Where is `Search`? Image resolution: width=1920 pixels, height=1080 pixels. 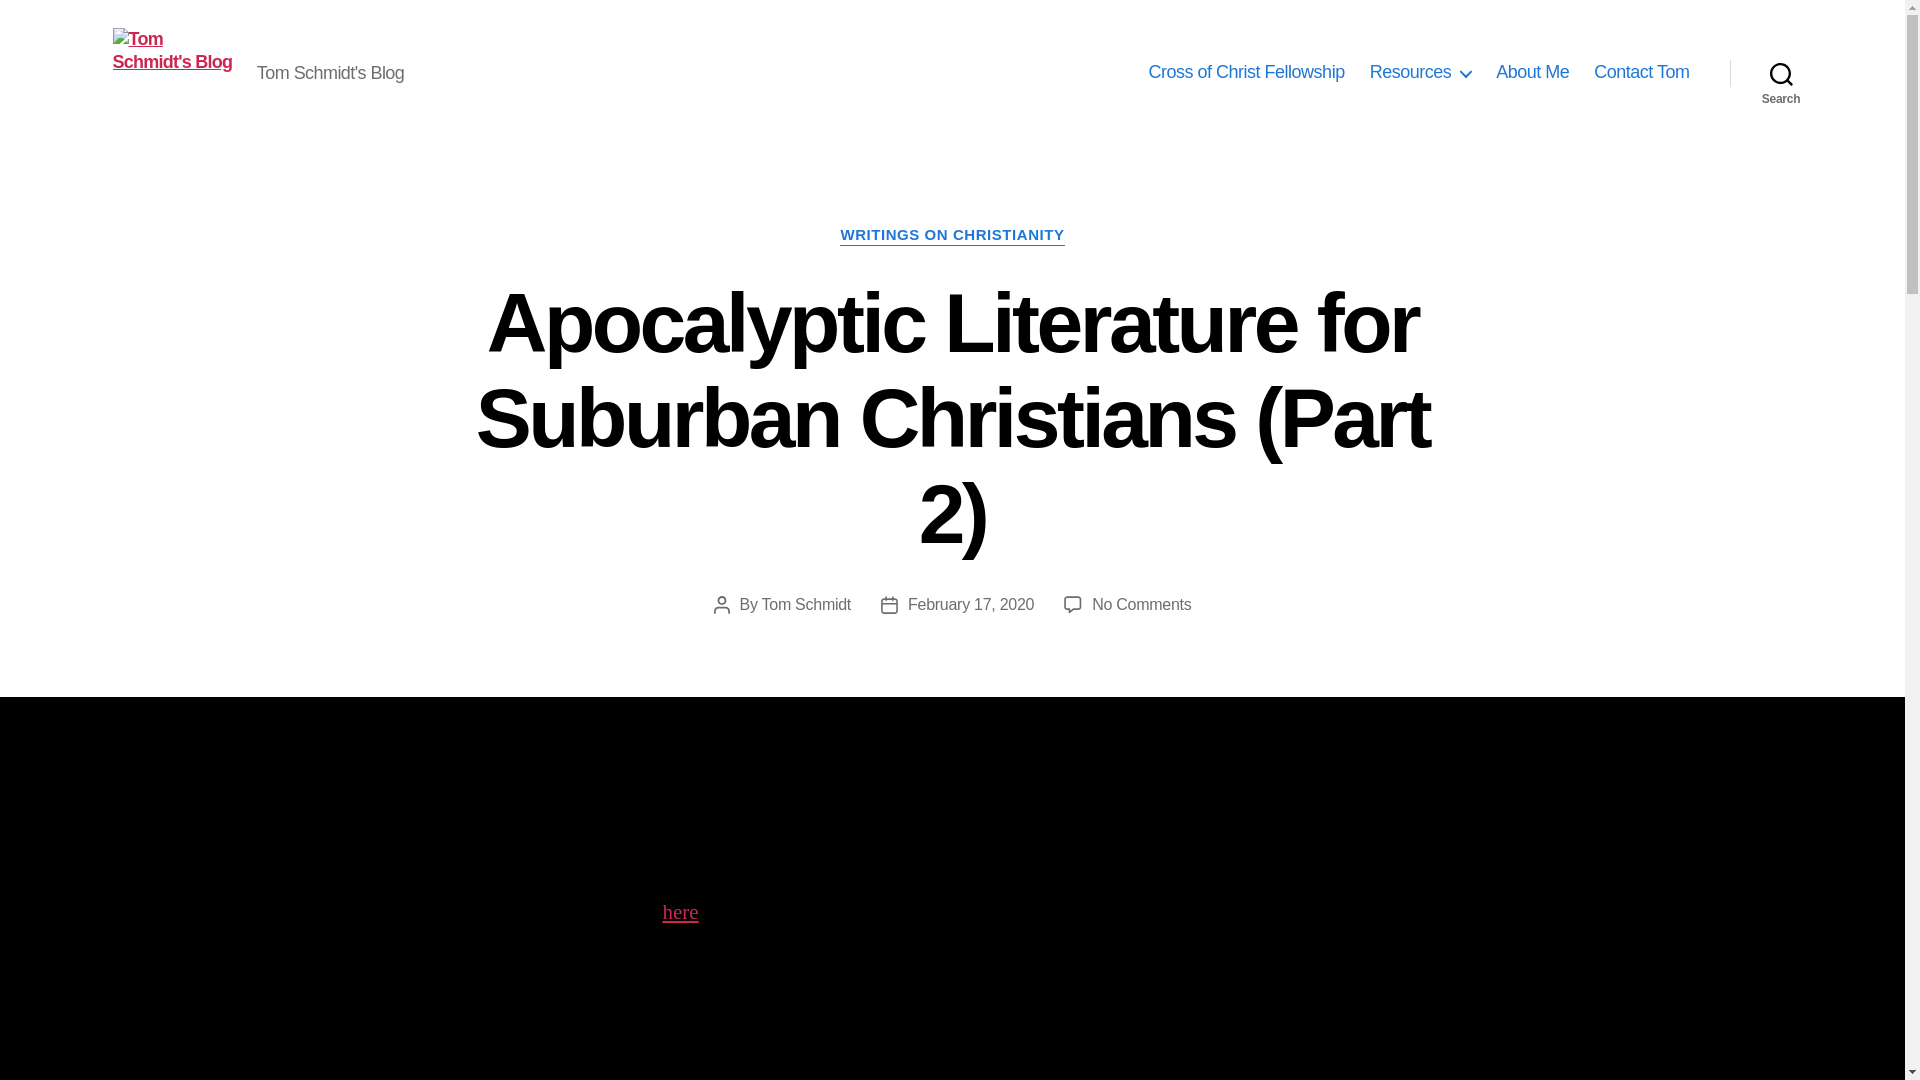 Search is located at coordinates (1781, 72).